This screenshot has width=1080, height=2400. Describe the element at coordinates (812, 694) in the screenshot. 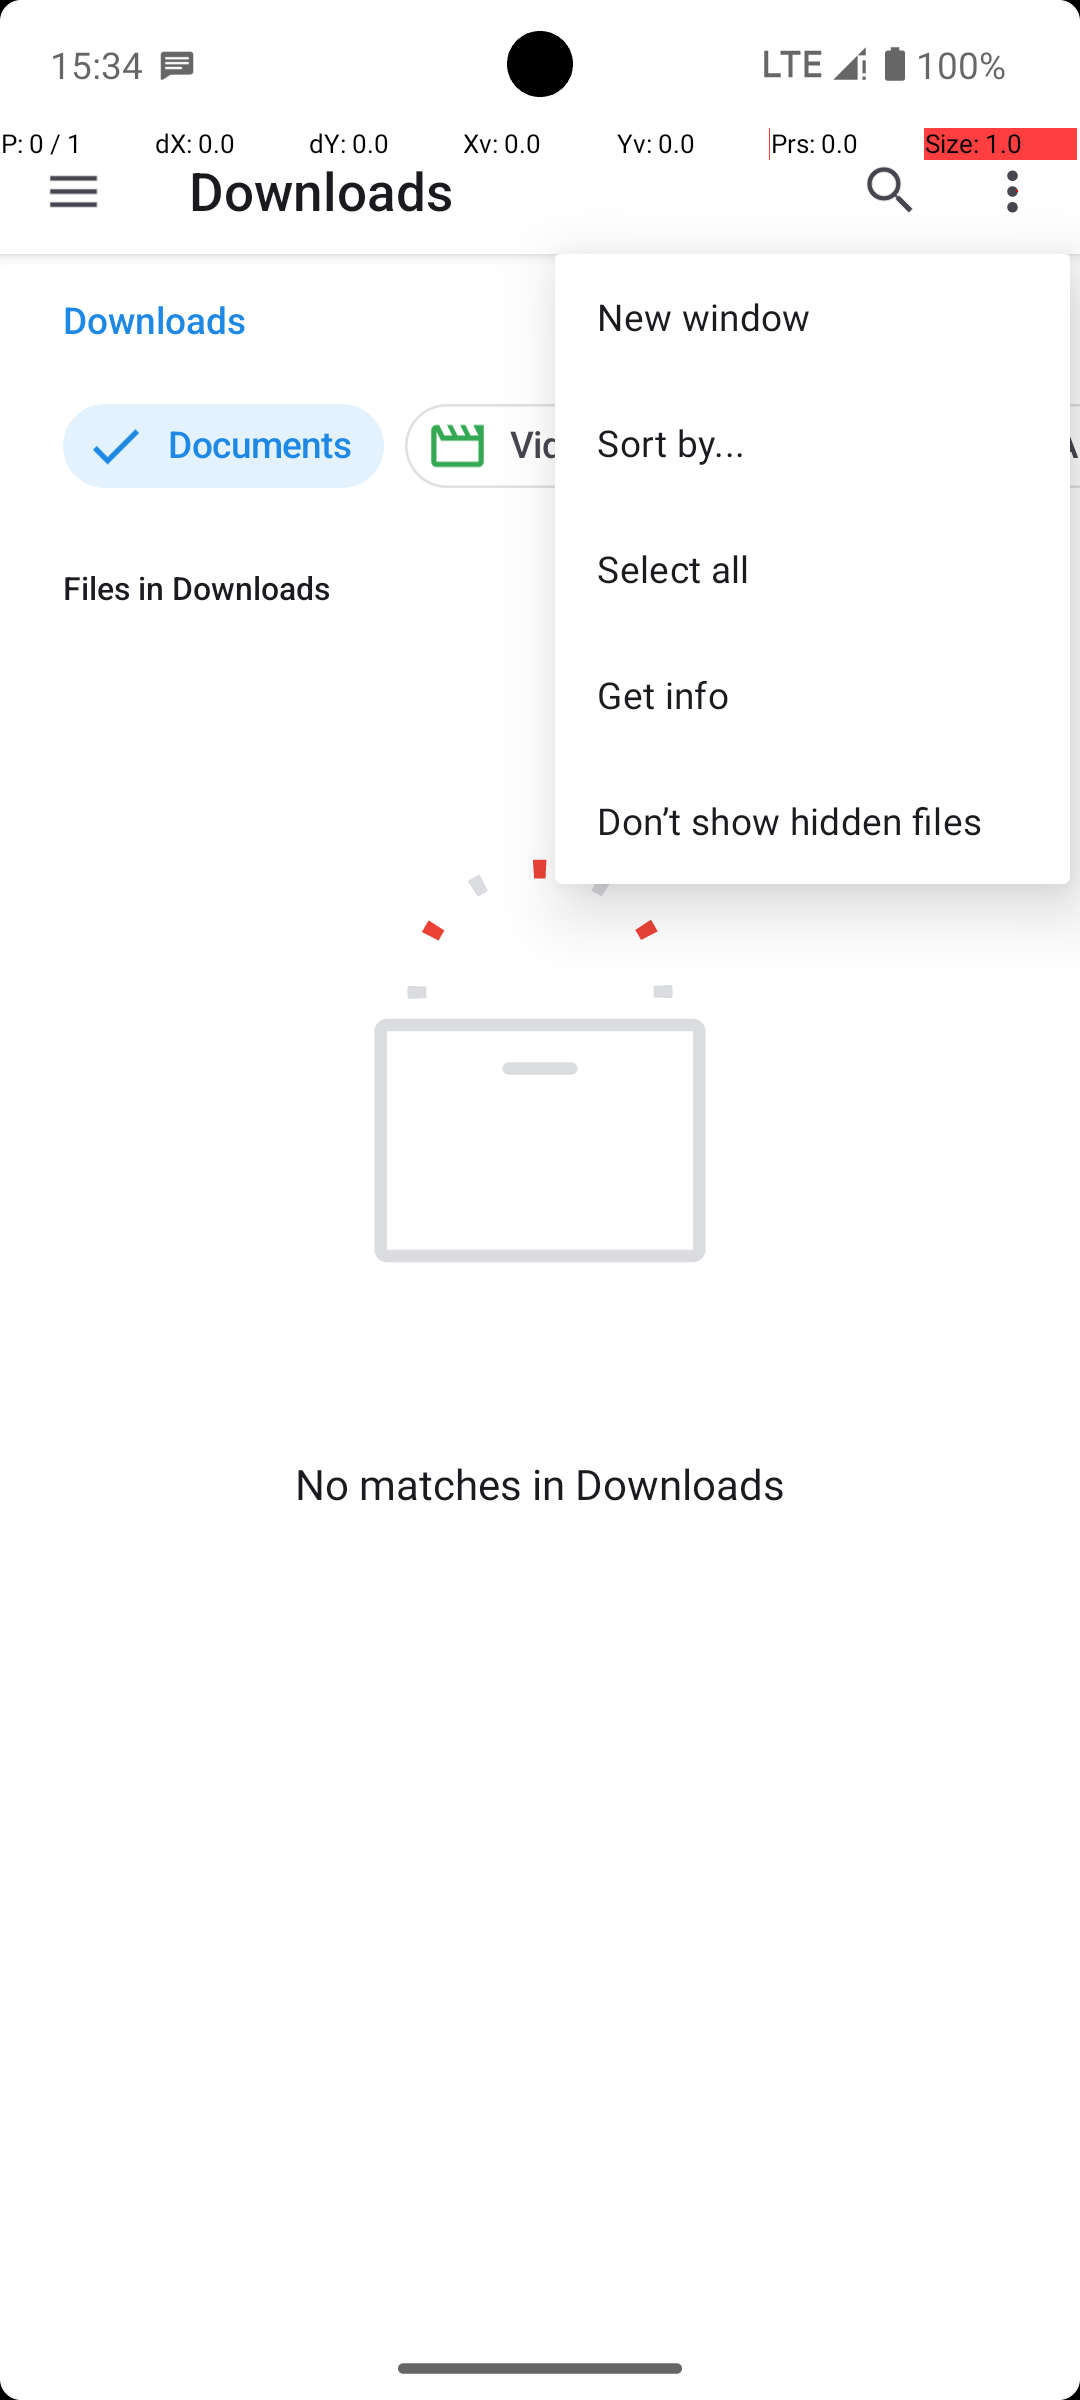

I see `Get info` at that location.